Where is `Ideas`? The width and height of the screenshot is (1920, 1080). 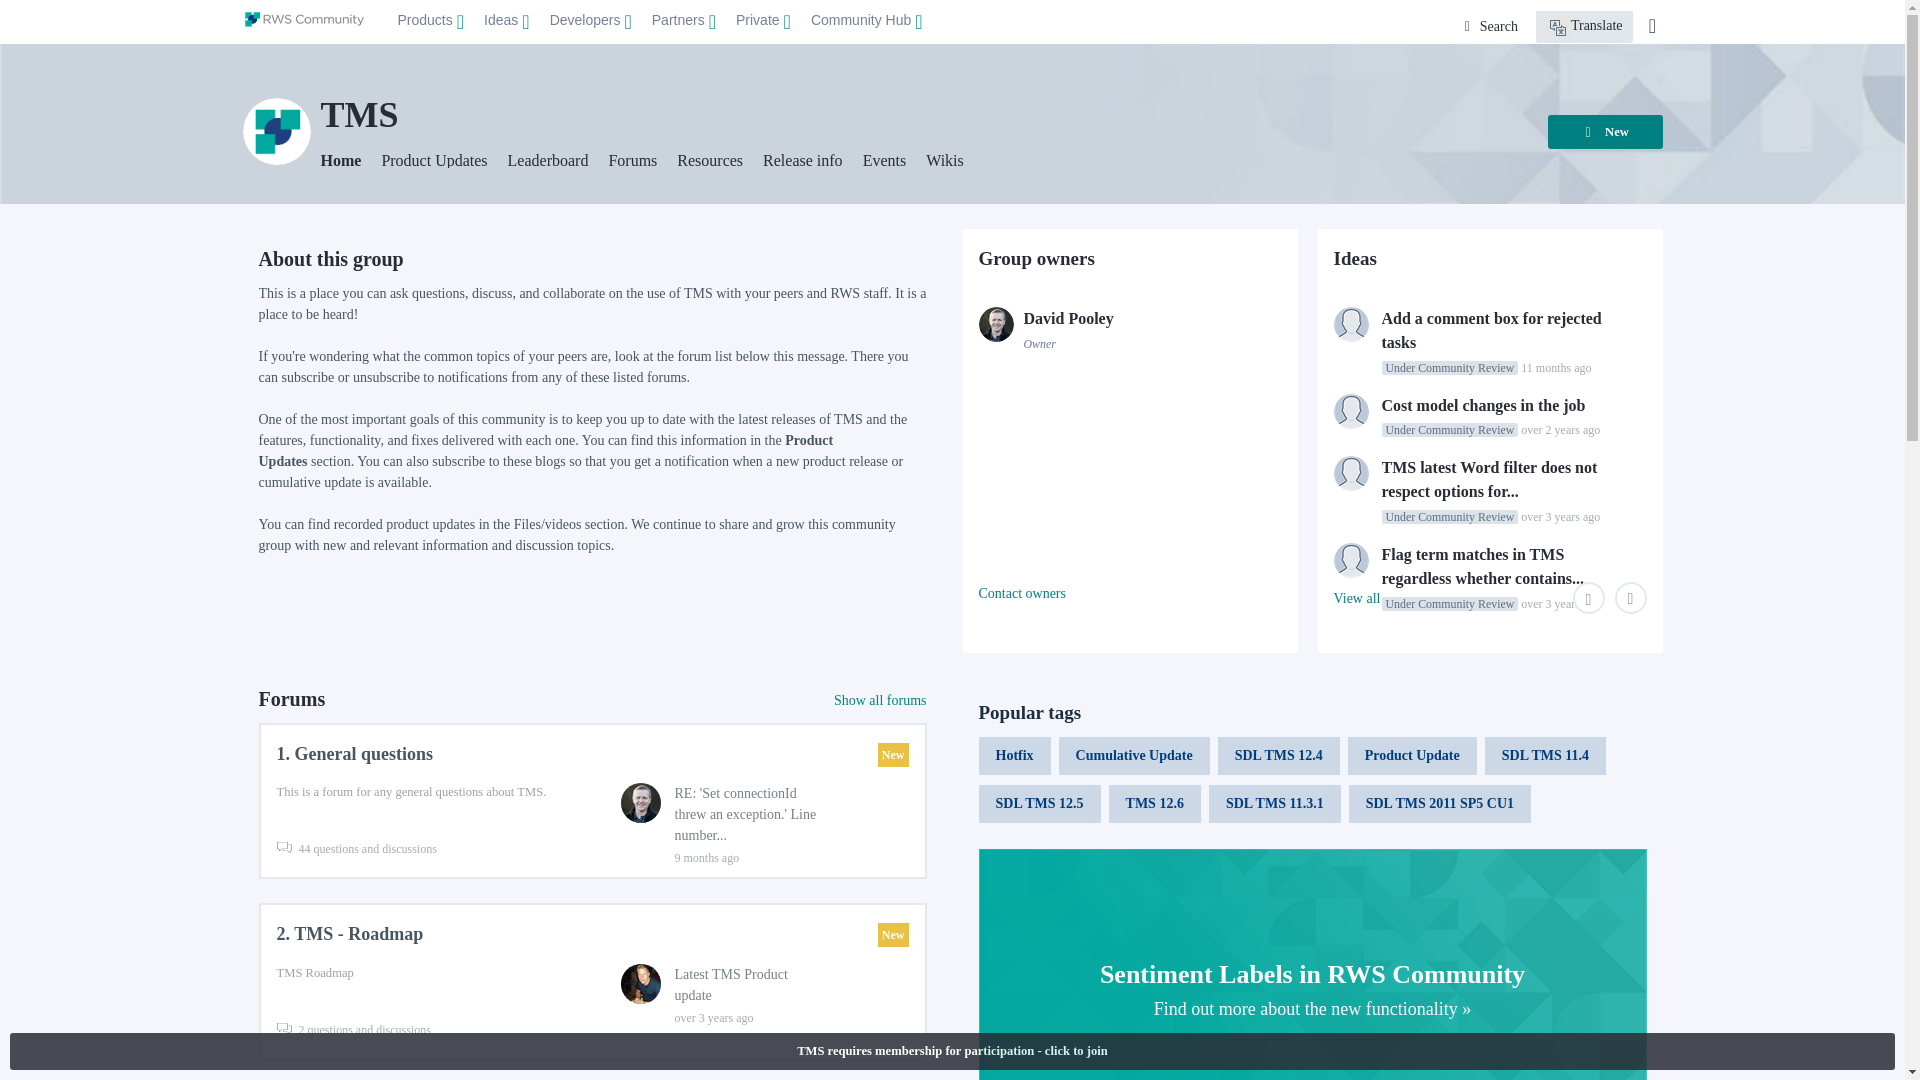 Ideas is located at coordinates (506, 22).